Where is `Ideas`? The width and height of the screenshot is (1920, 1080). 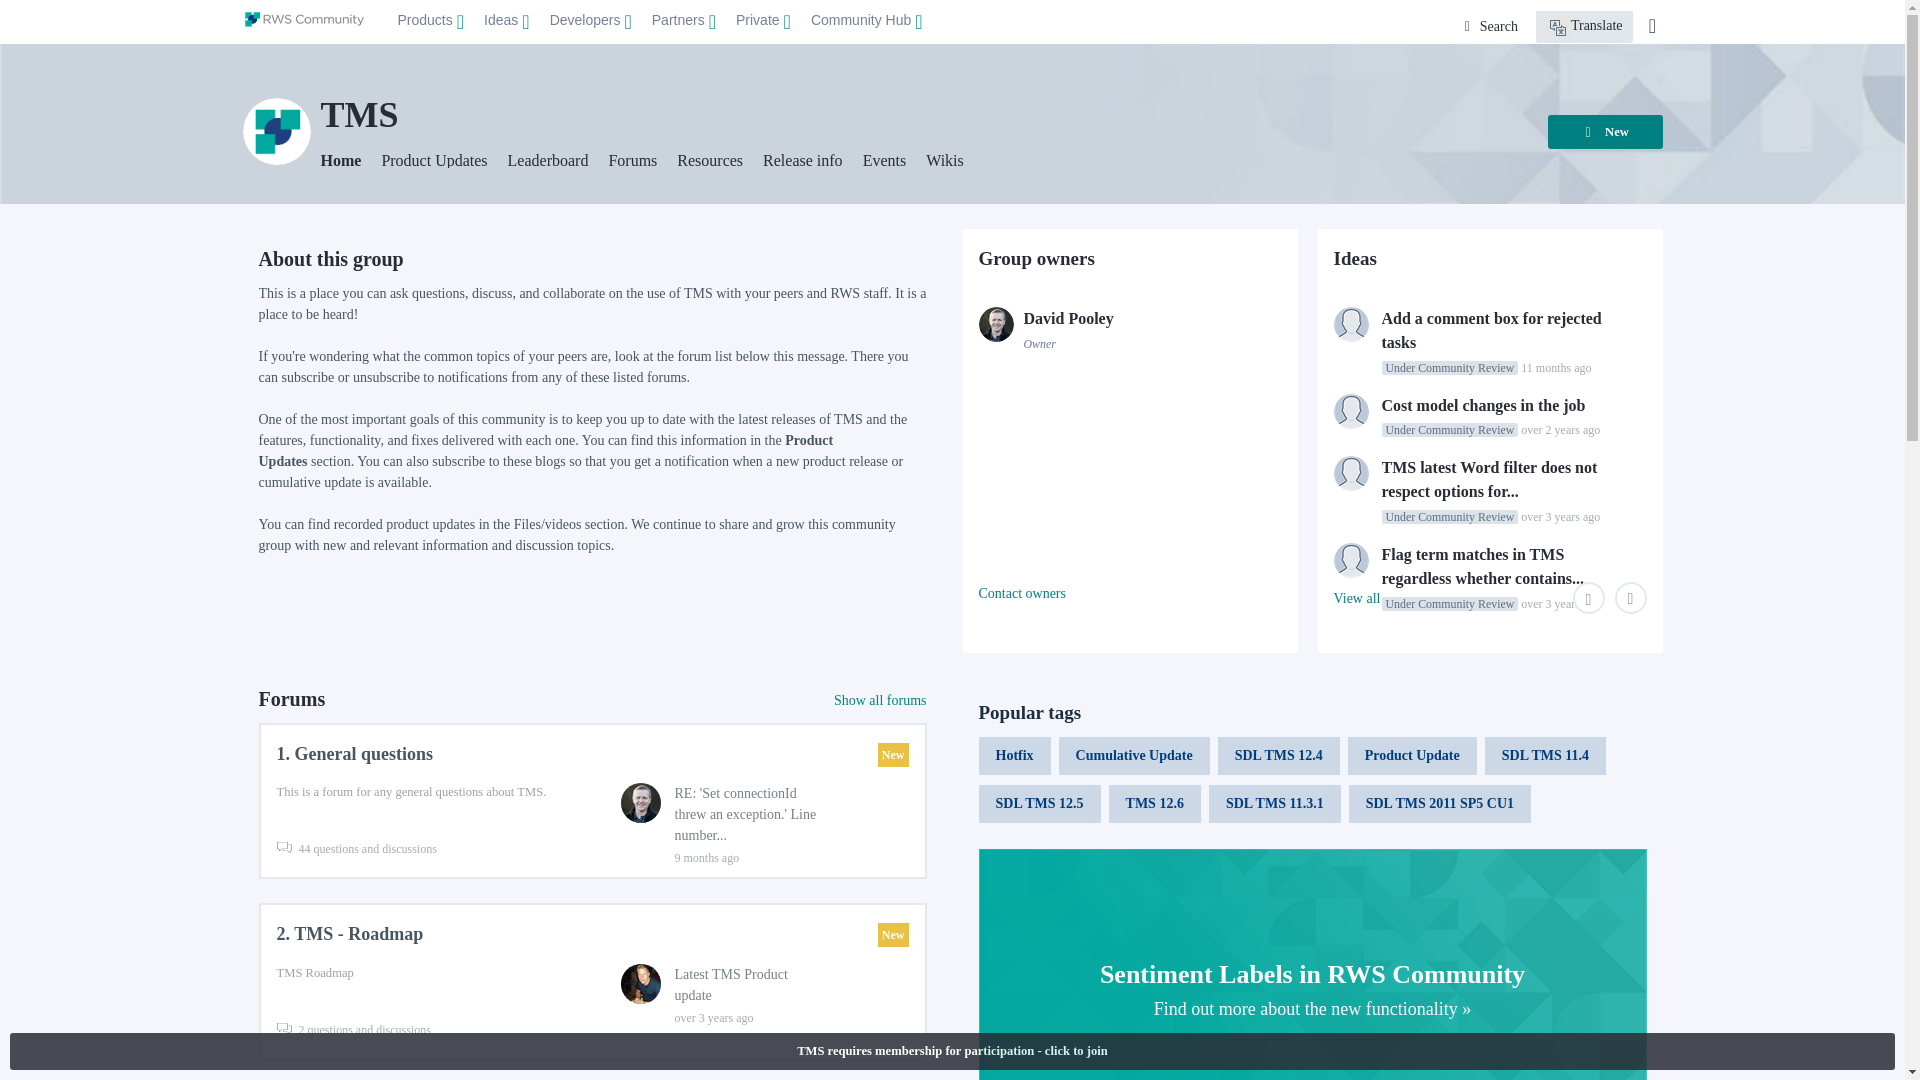 Ideas is located at coordinates (506, 22).